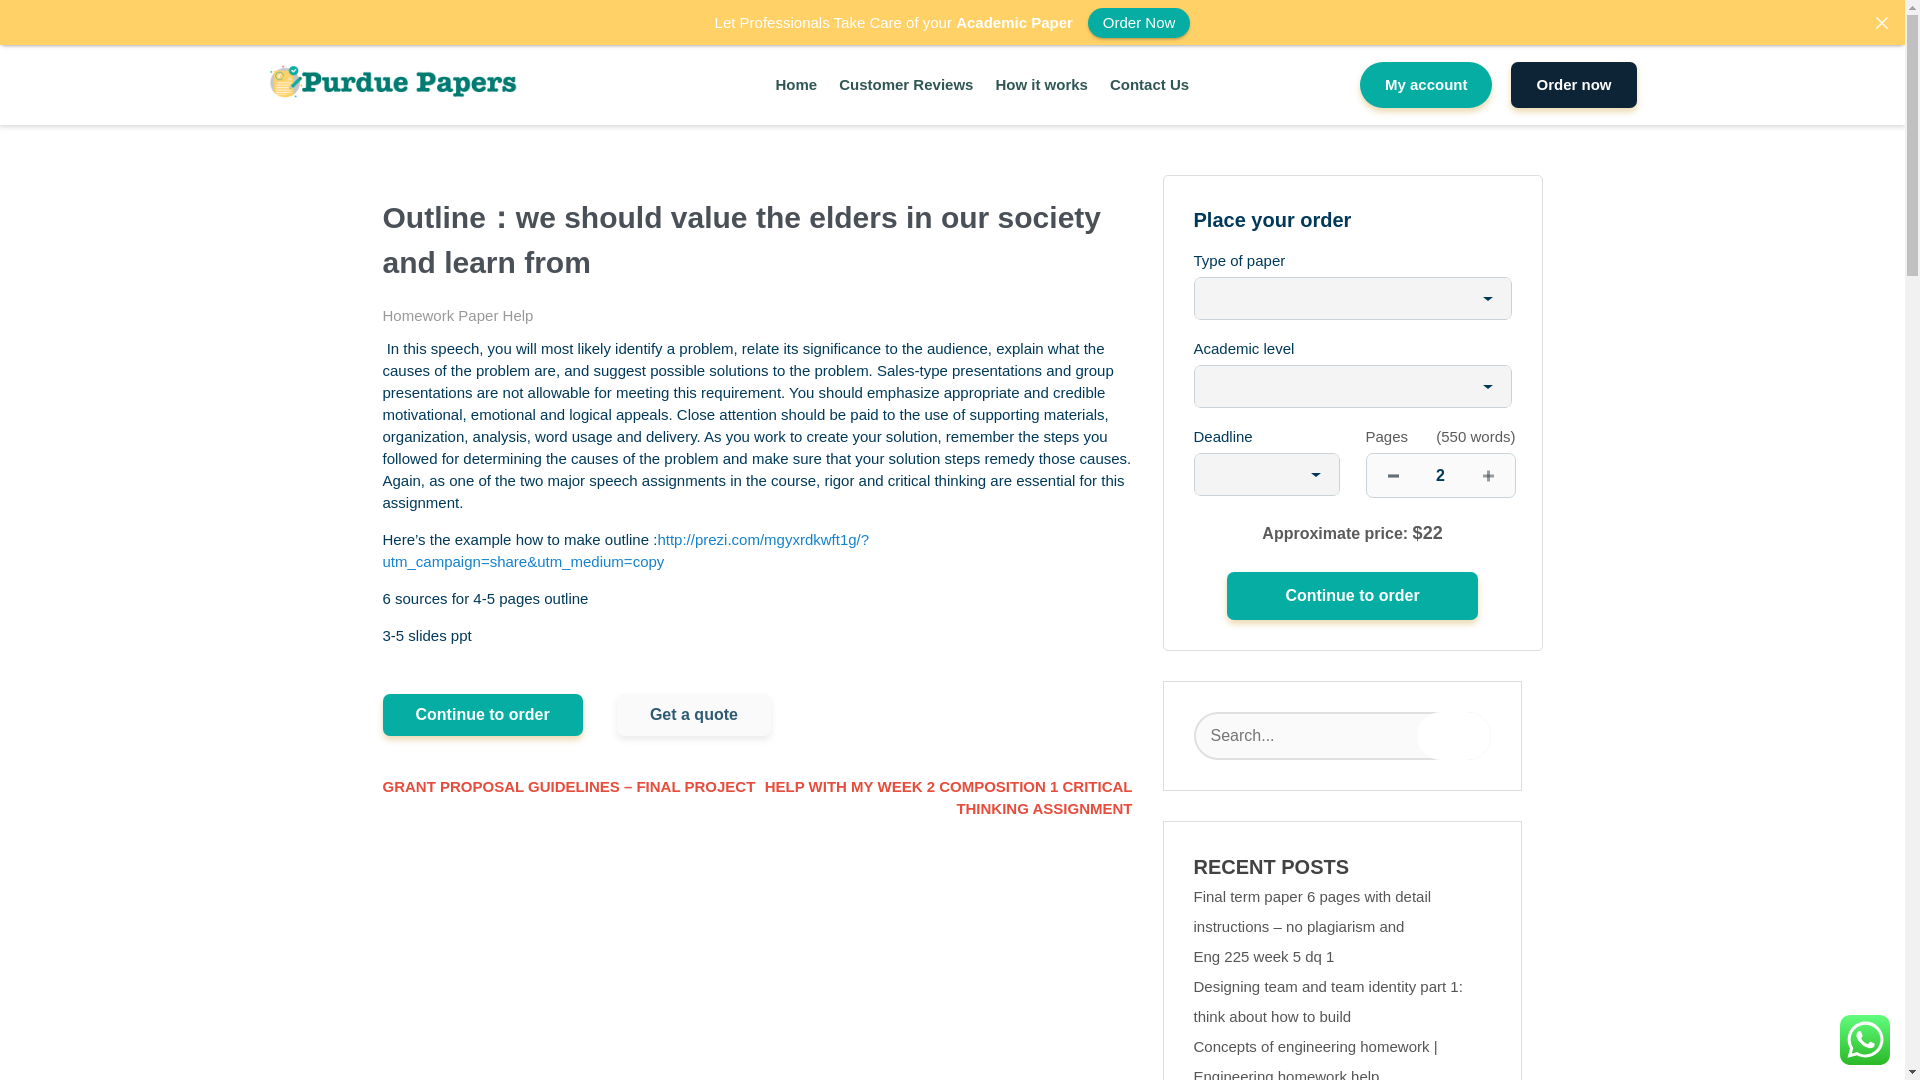 The width and height of the screenshot is (1920, 1080). What do you see at coordinates (796, 86) in the screenshot?
I see `Home` at bounding box center [796, 86].